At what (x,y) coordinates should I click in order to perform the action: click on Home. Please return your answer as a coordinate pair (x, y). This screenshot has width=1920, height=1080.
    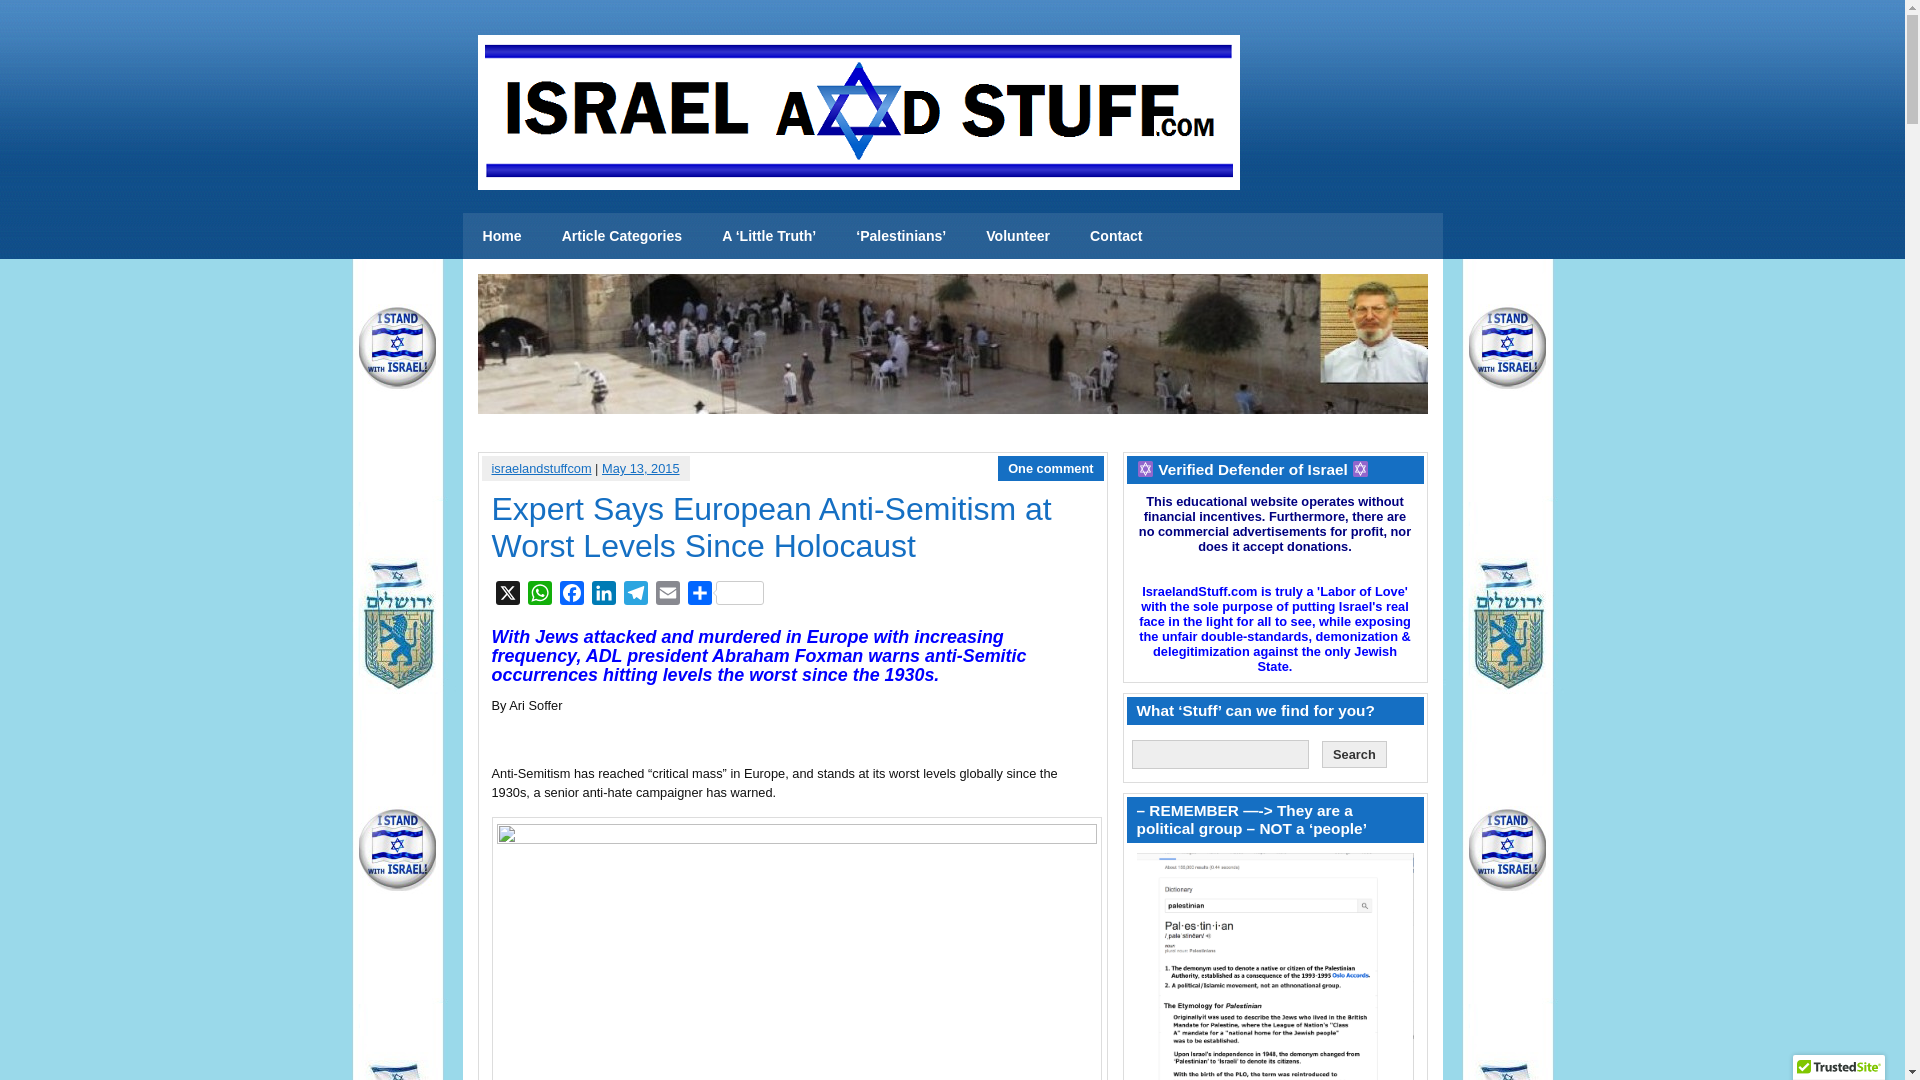
    Looking at the image, I should click on (502, 236).